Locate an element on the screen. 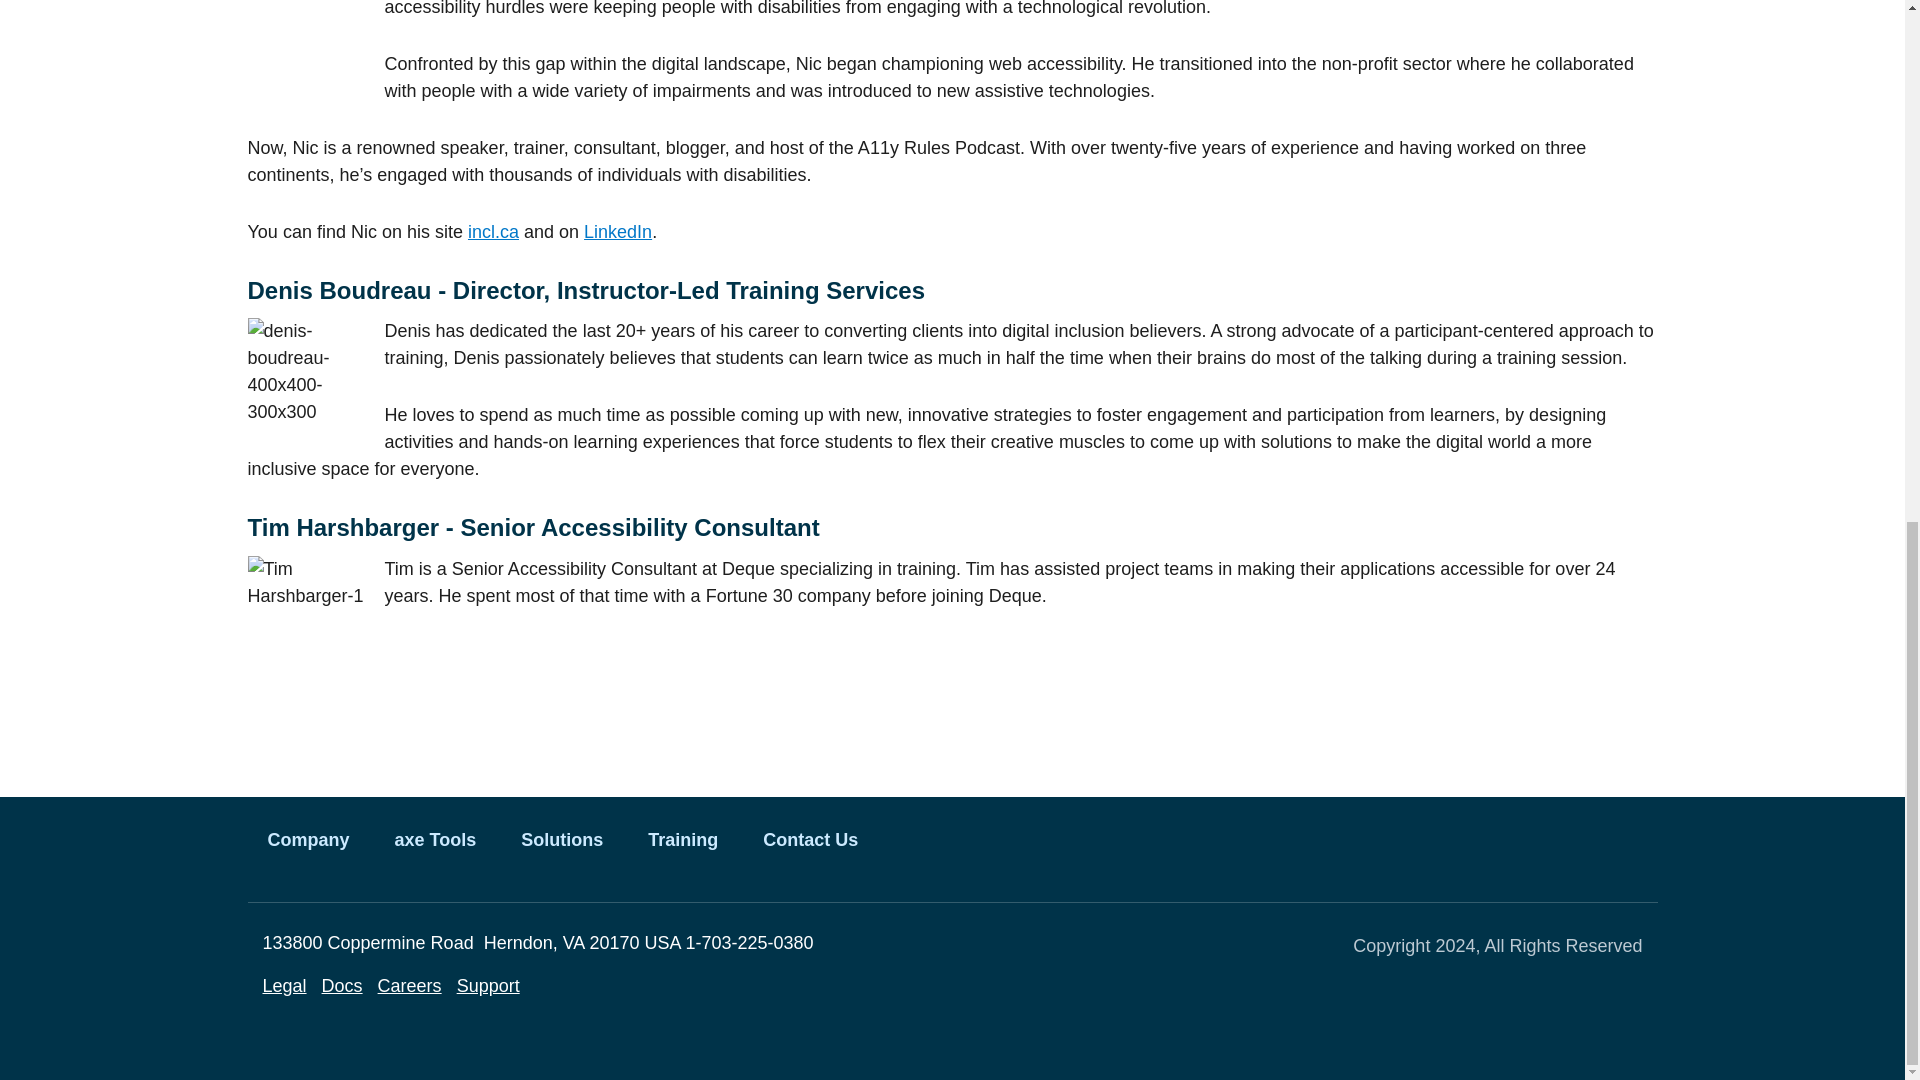  LinkedIn is located at coordinates (618, 232).